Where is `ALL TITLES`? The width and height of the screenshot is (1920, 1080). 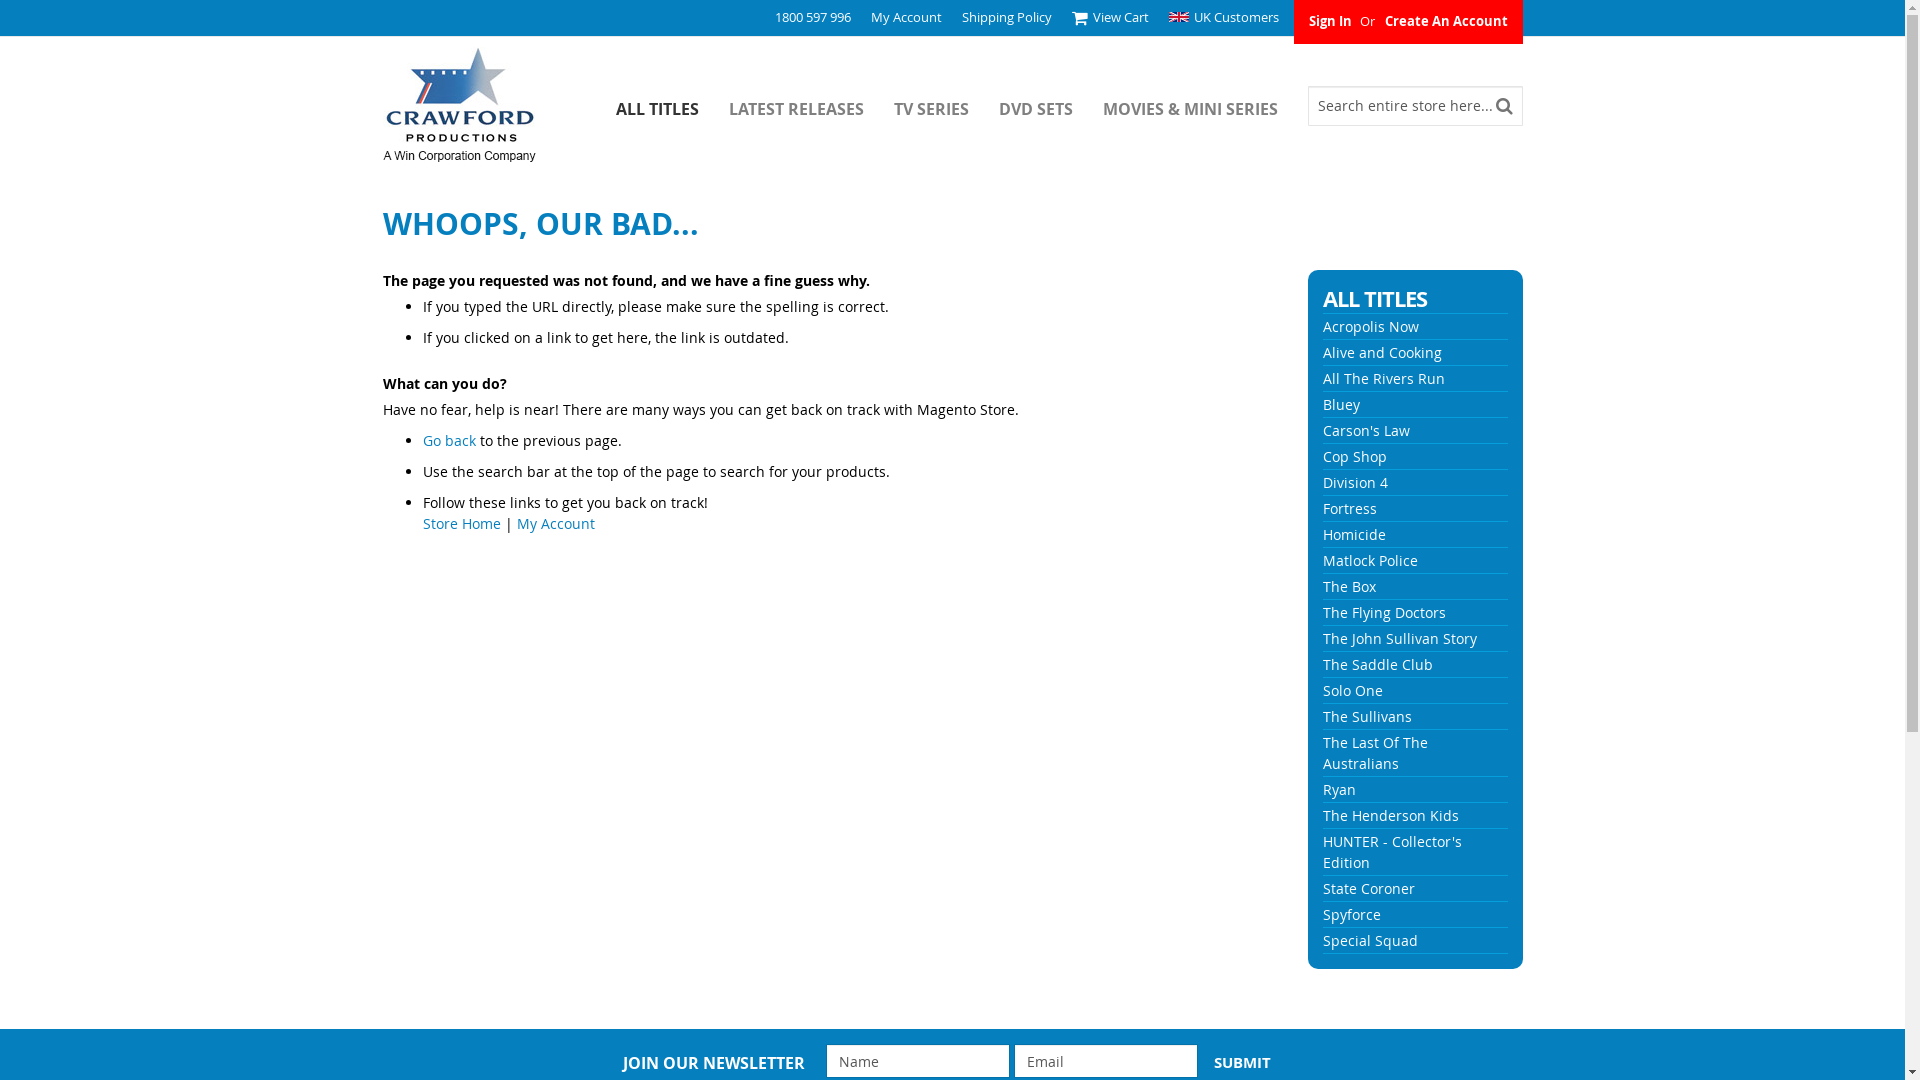 ALL TITLES is located at coordinates (672, 106).